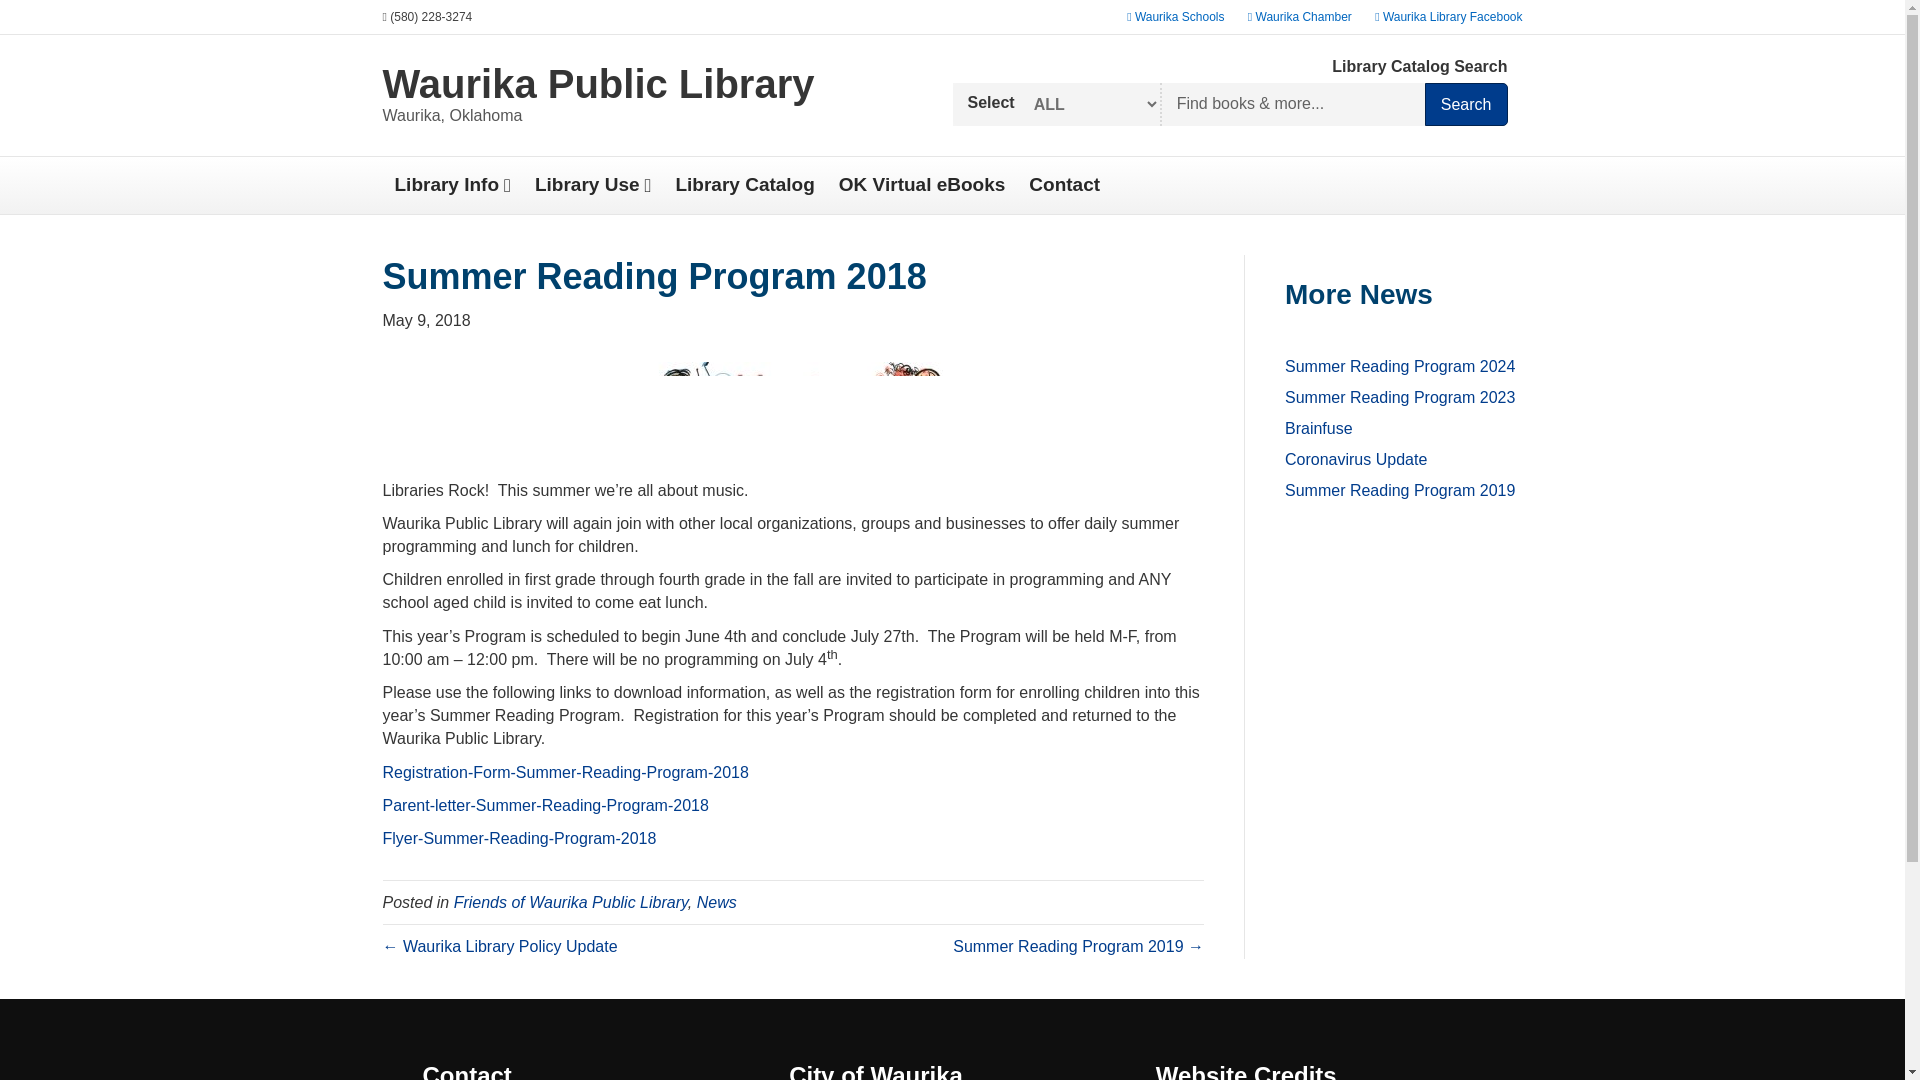 This screenshot has height=1080, width=1920. What do you see at coordinates (716, 902) in the screenshot?
I see `News` at bounding box center [716, 902].